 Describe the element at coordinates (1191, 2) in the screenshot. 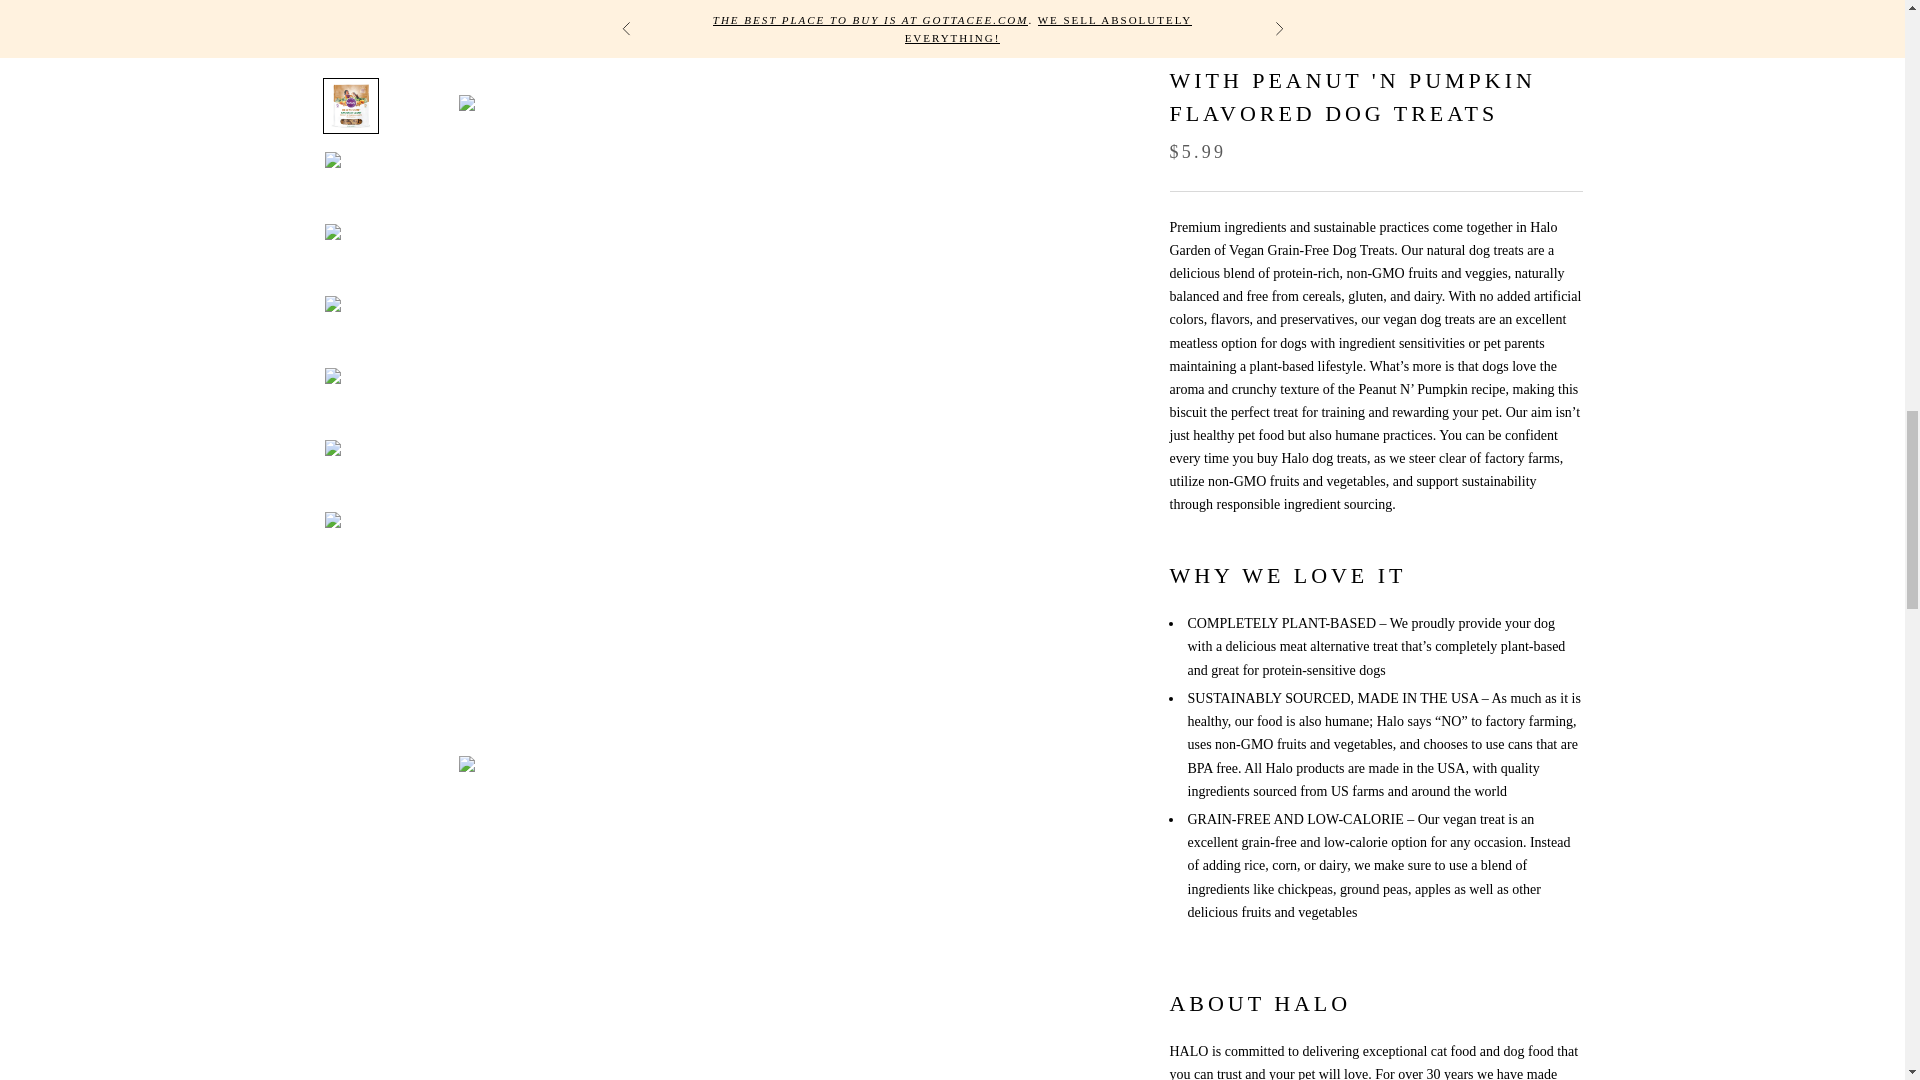

I see `Decrease quantity` at that location.